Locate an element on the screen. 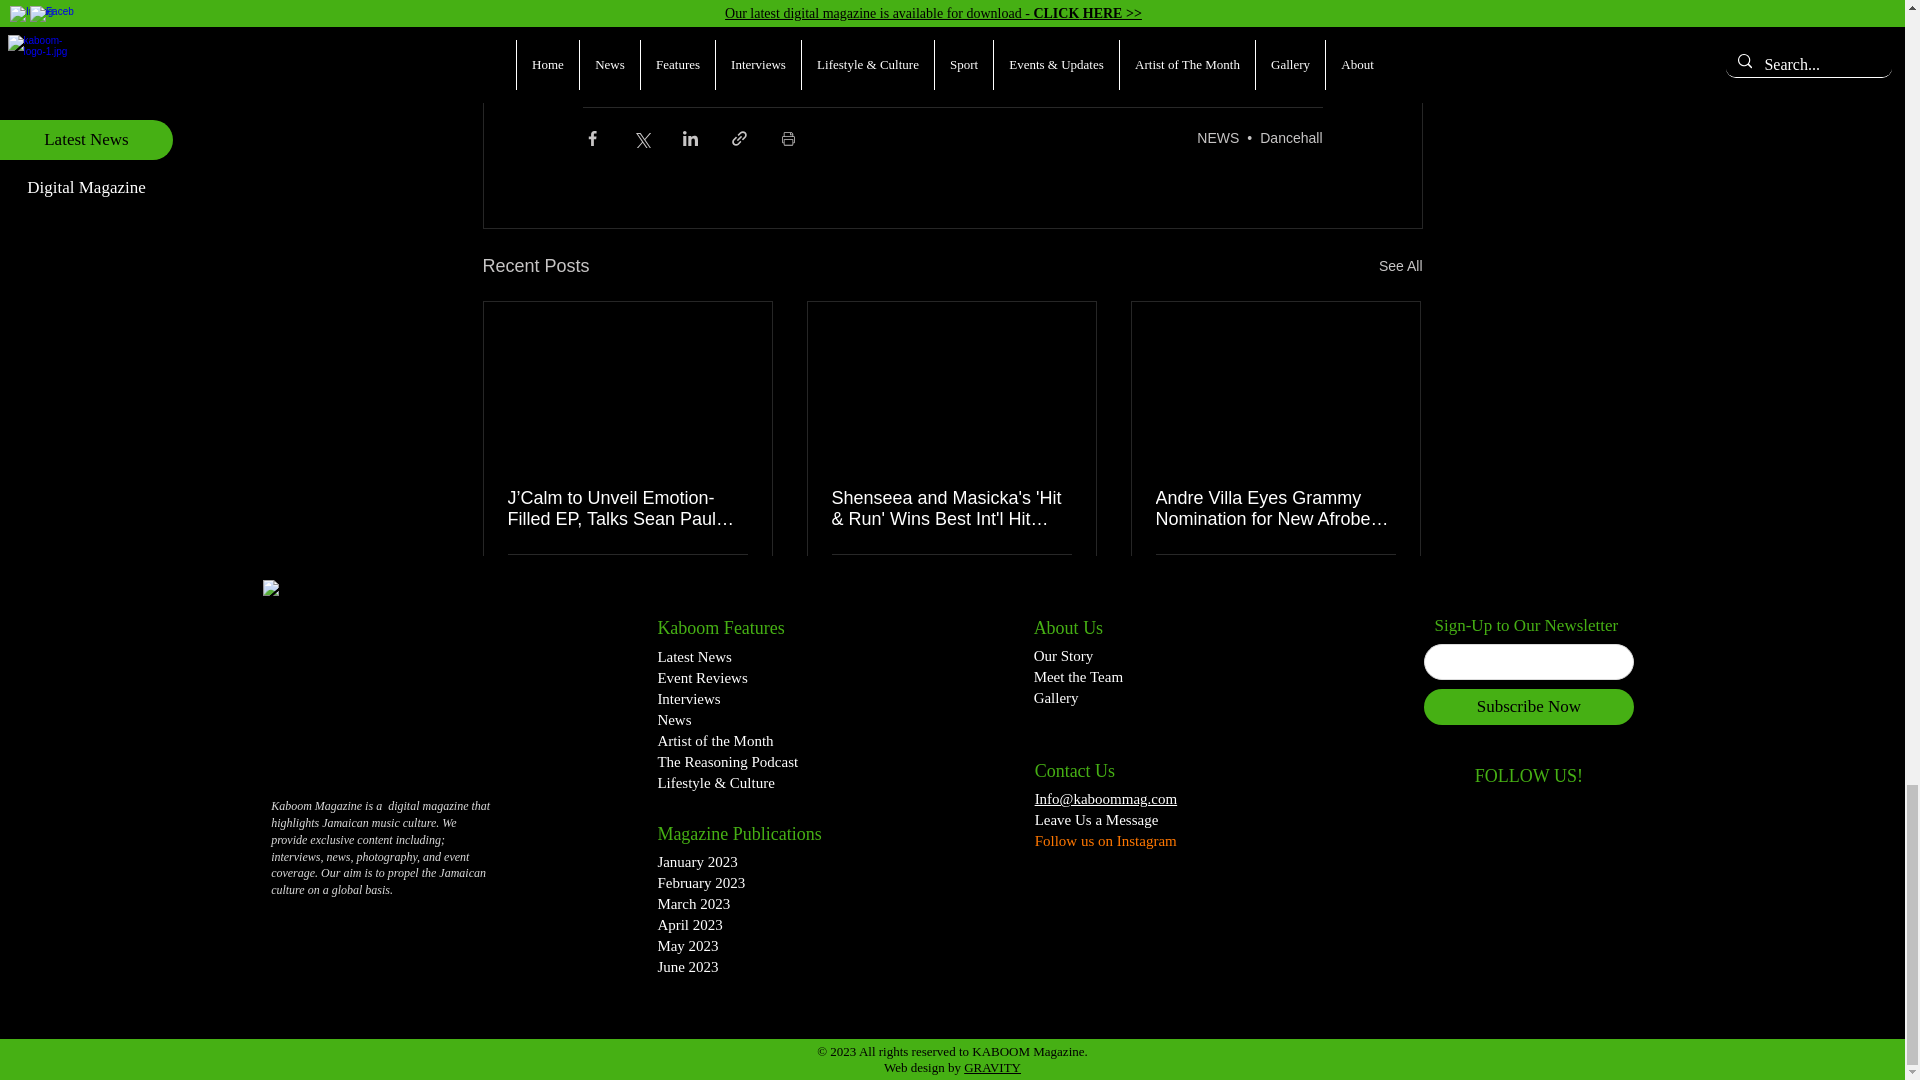 The height and width of the screenshot is (1080, 1920). 0 is located at coordinates (524, 579).